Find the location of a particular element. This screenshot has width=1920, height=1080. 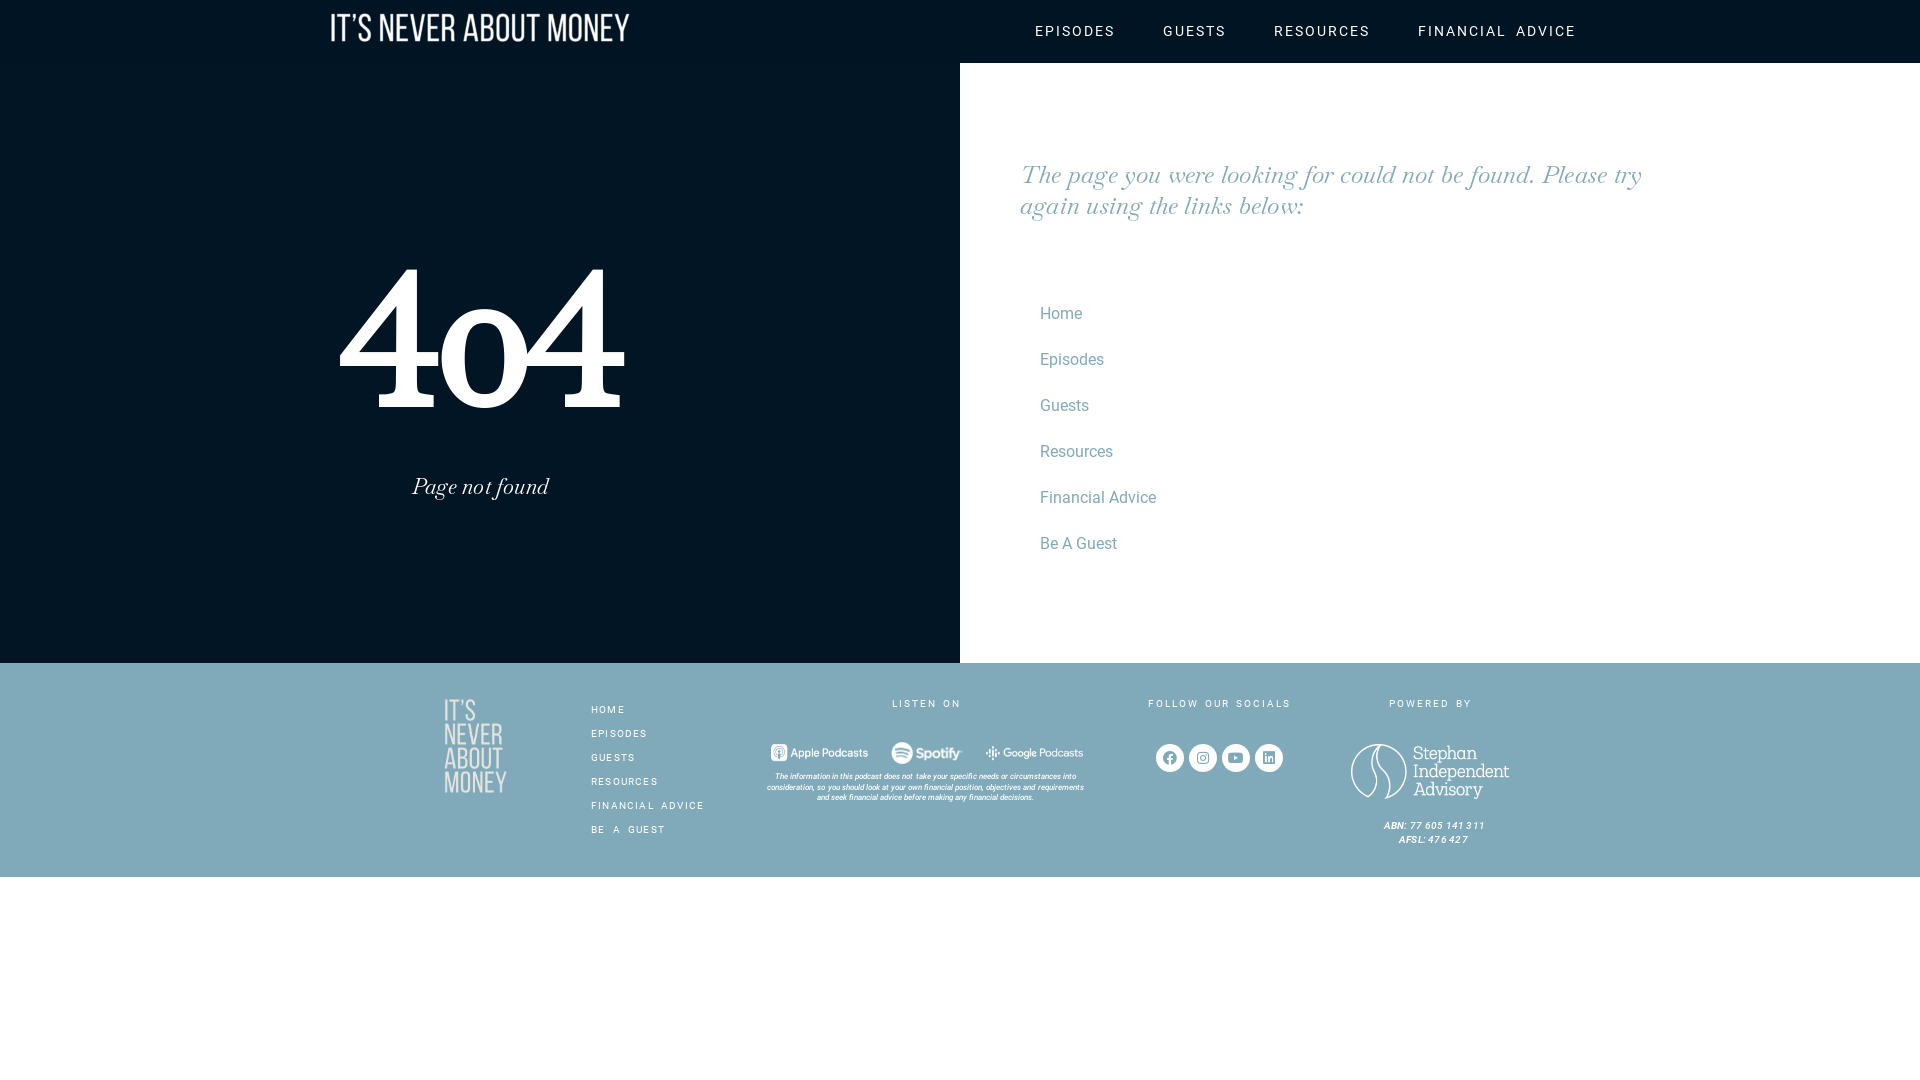

Home is located at coordinates (1455, 314).